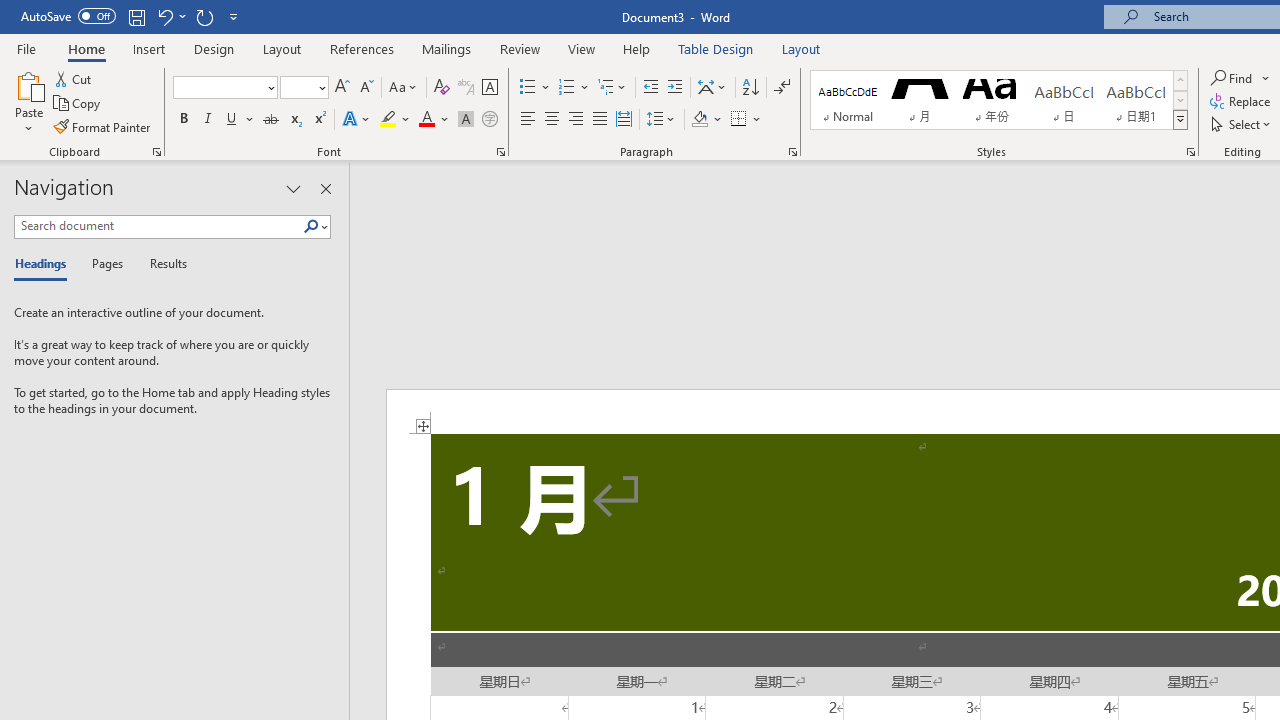 The width and height of the screenshot is (1280, 720). Describe the element at coordinates (500, 152) in the screenshot. I see `Font...` at that location.